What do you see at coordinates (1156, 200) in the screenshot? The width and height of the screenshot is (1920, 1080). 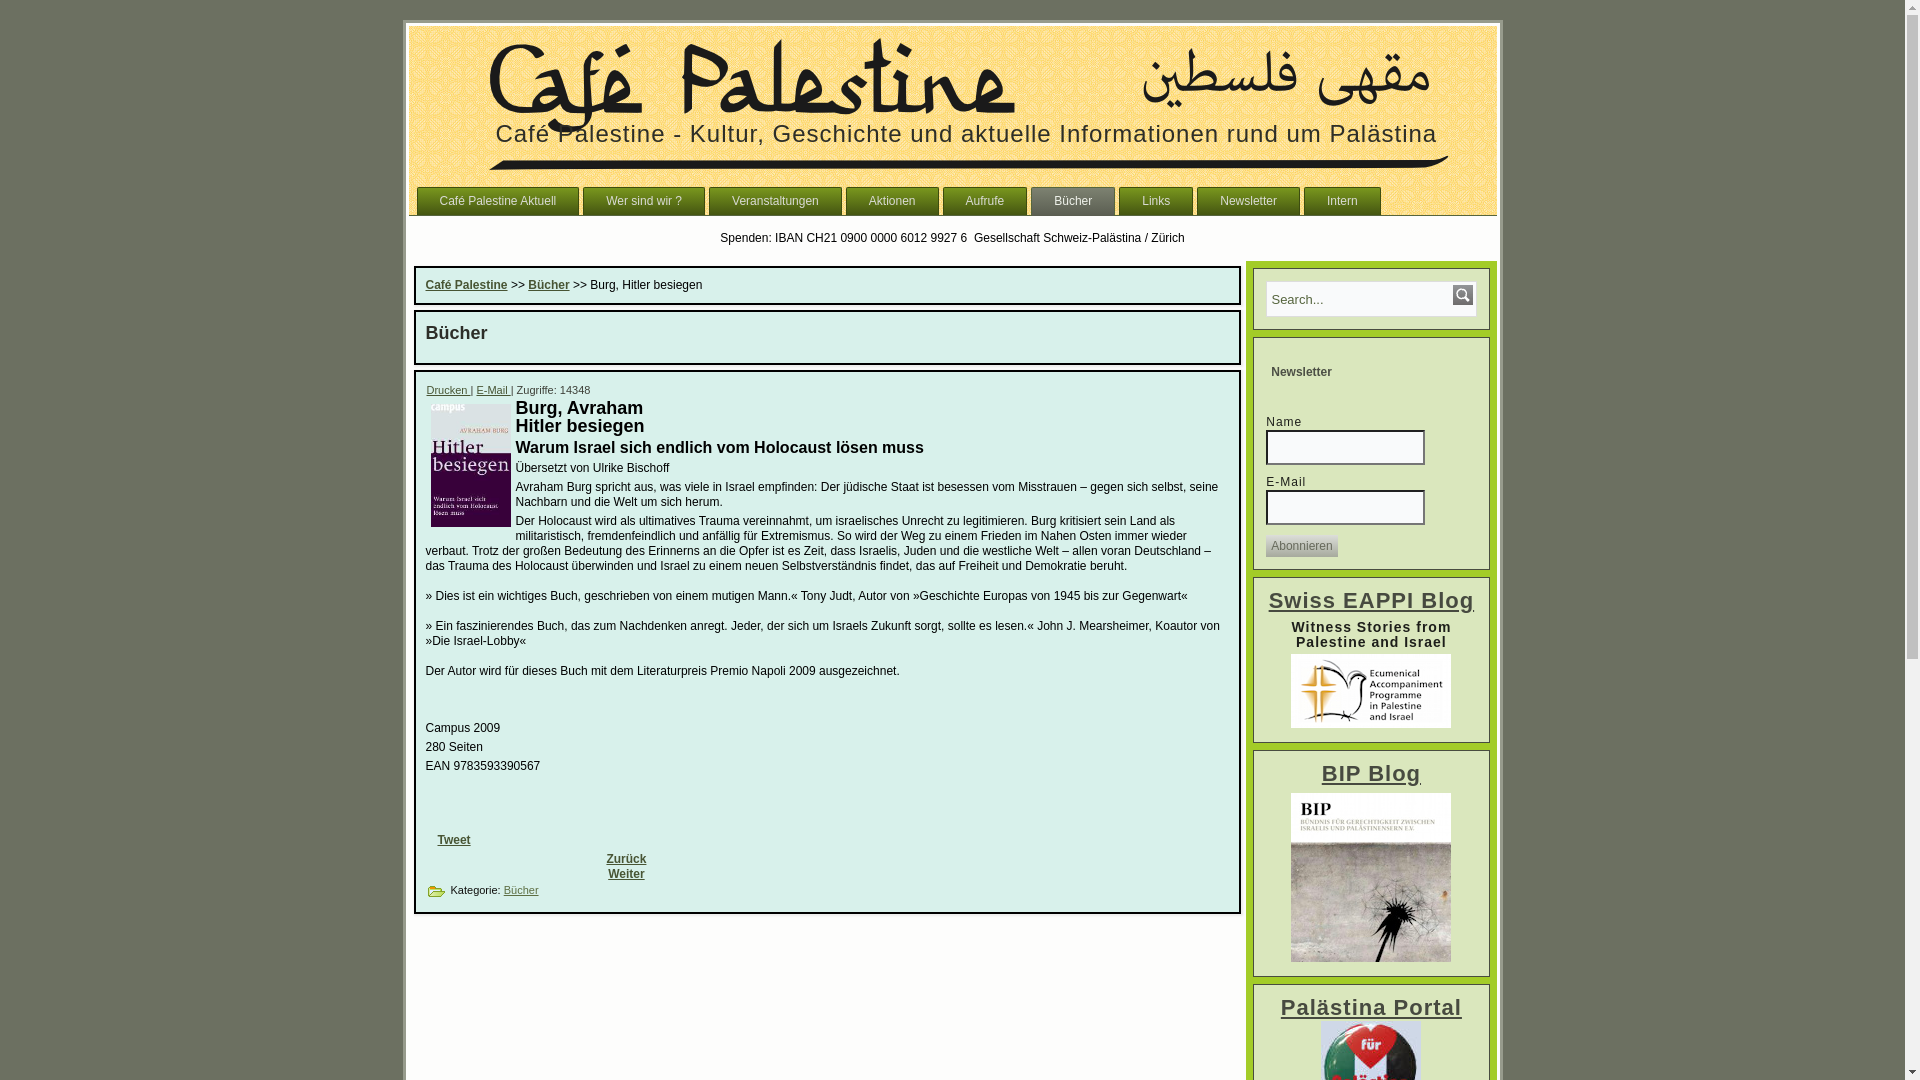 I see `Links` at bounding box center [1156, 200].